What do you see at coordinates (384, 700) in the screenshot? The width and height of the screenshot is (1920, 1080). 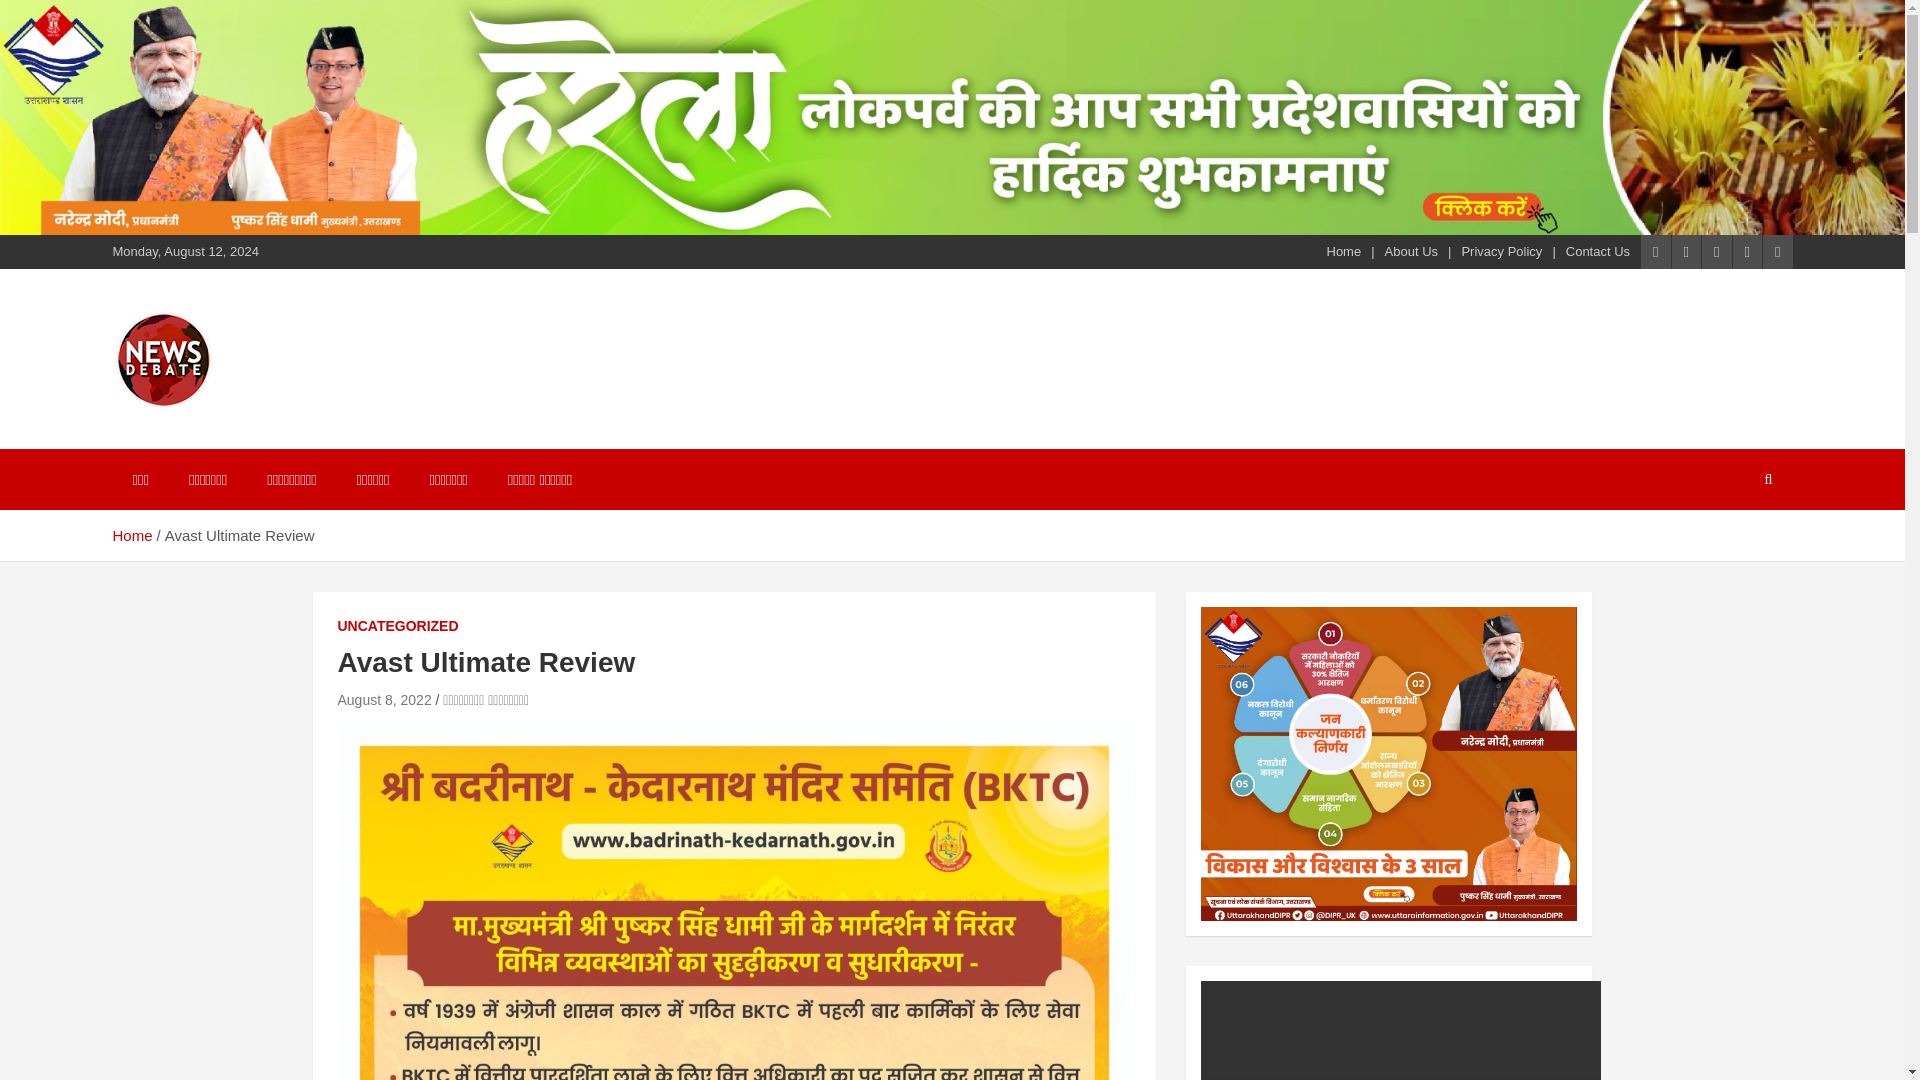 I see `Avast Ultimate Review` at bounding box center [384, 700].